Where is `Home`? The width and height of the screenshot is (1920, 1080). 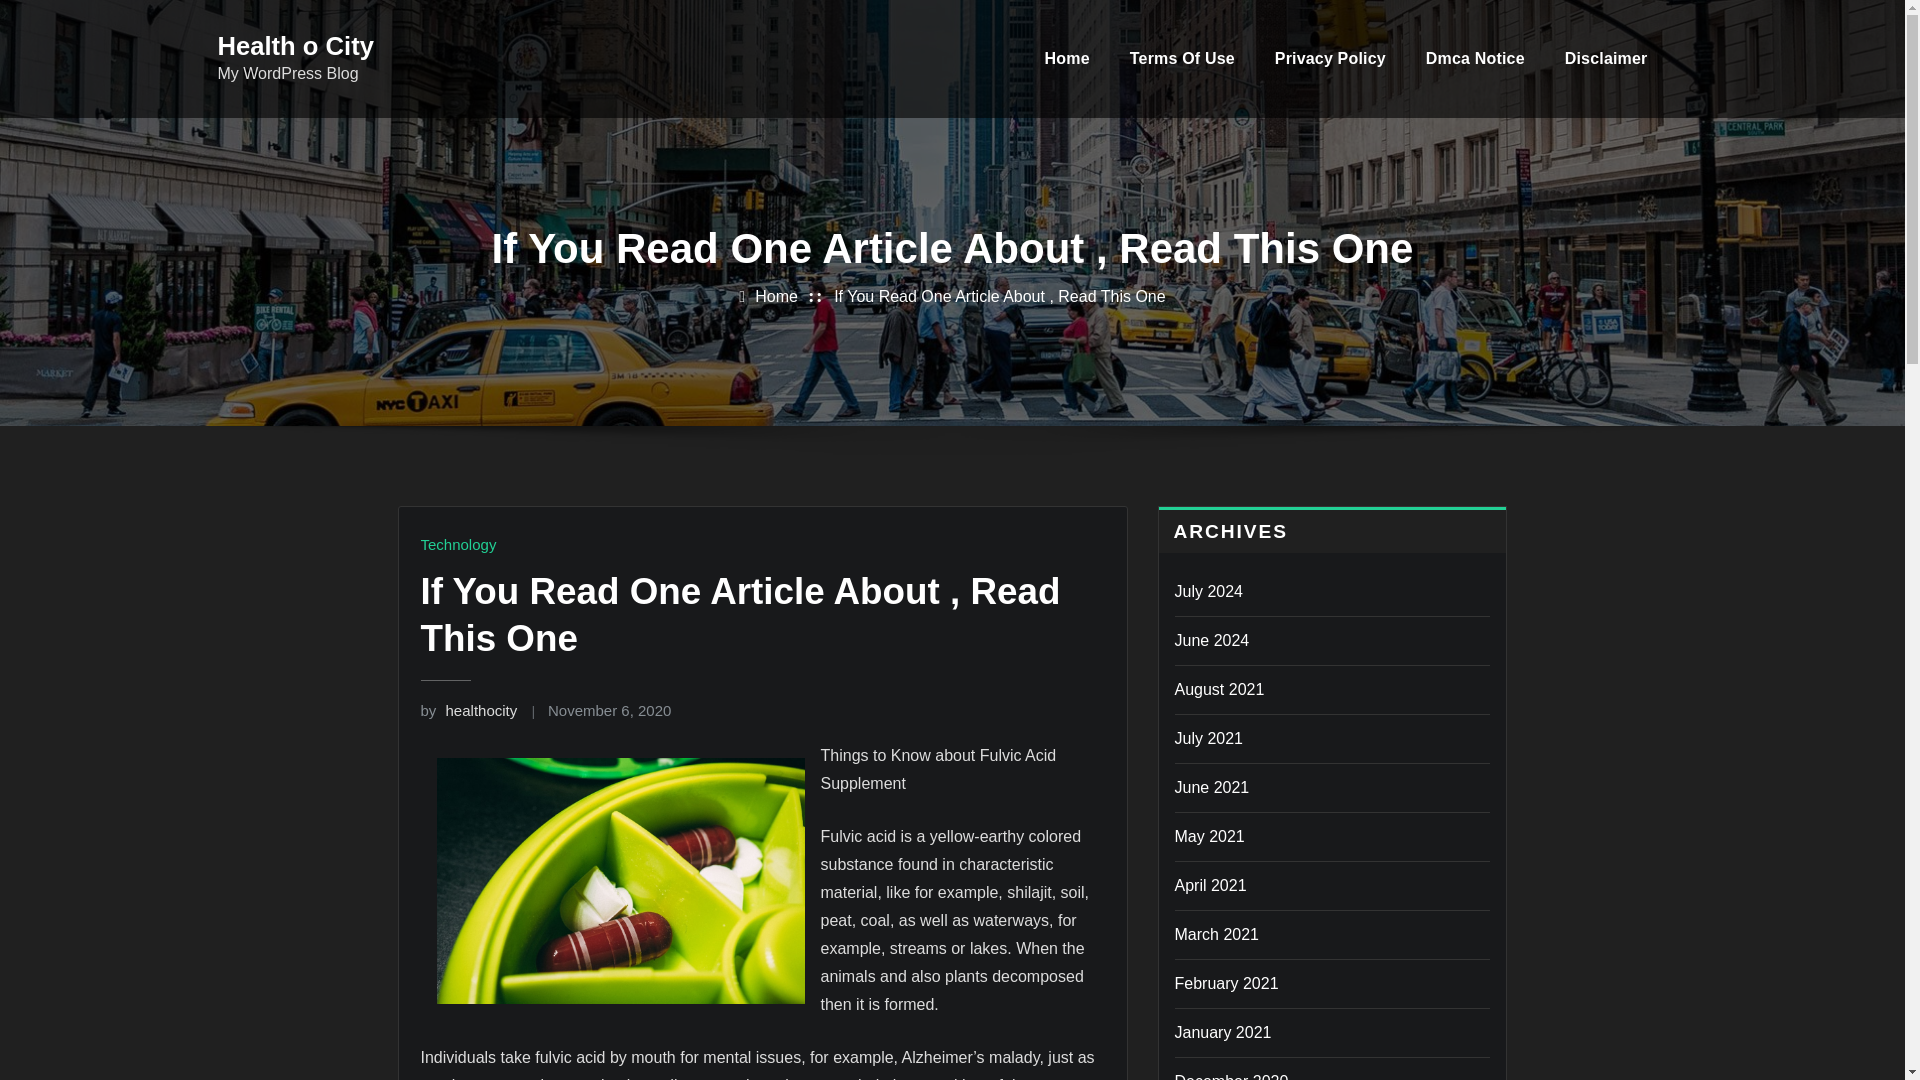
Home is located at coordinates (776, 296).